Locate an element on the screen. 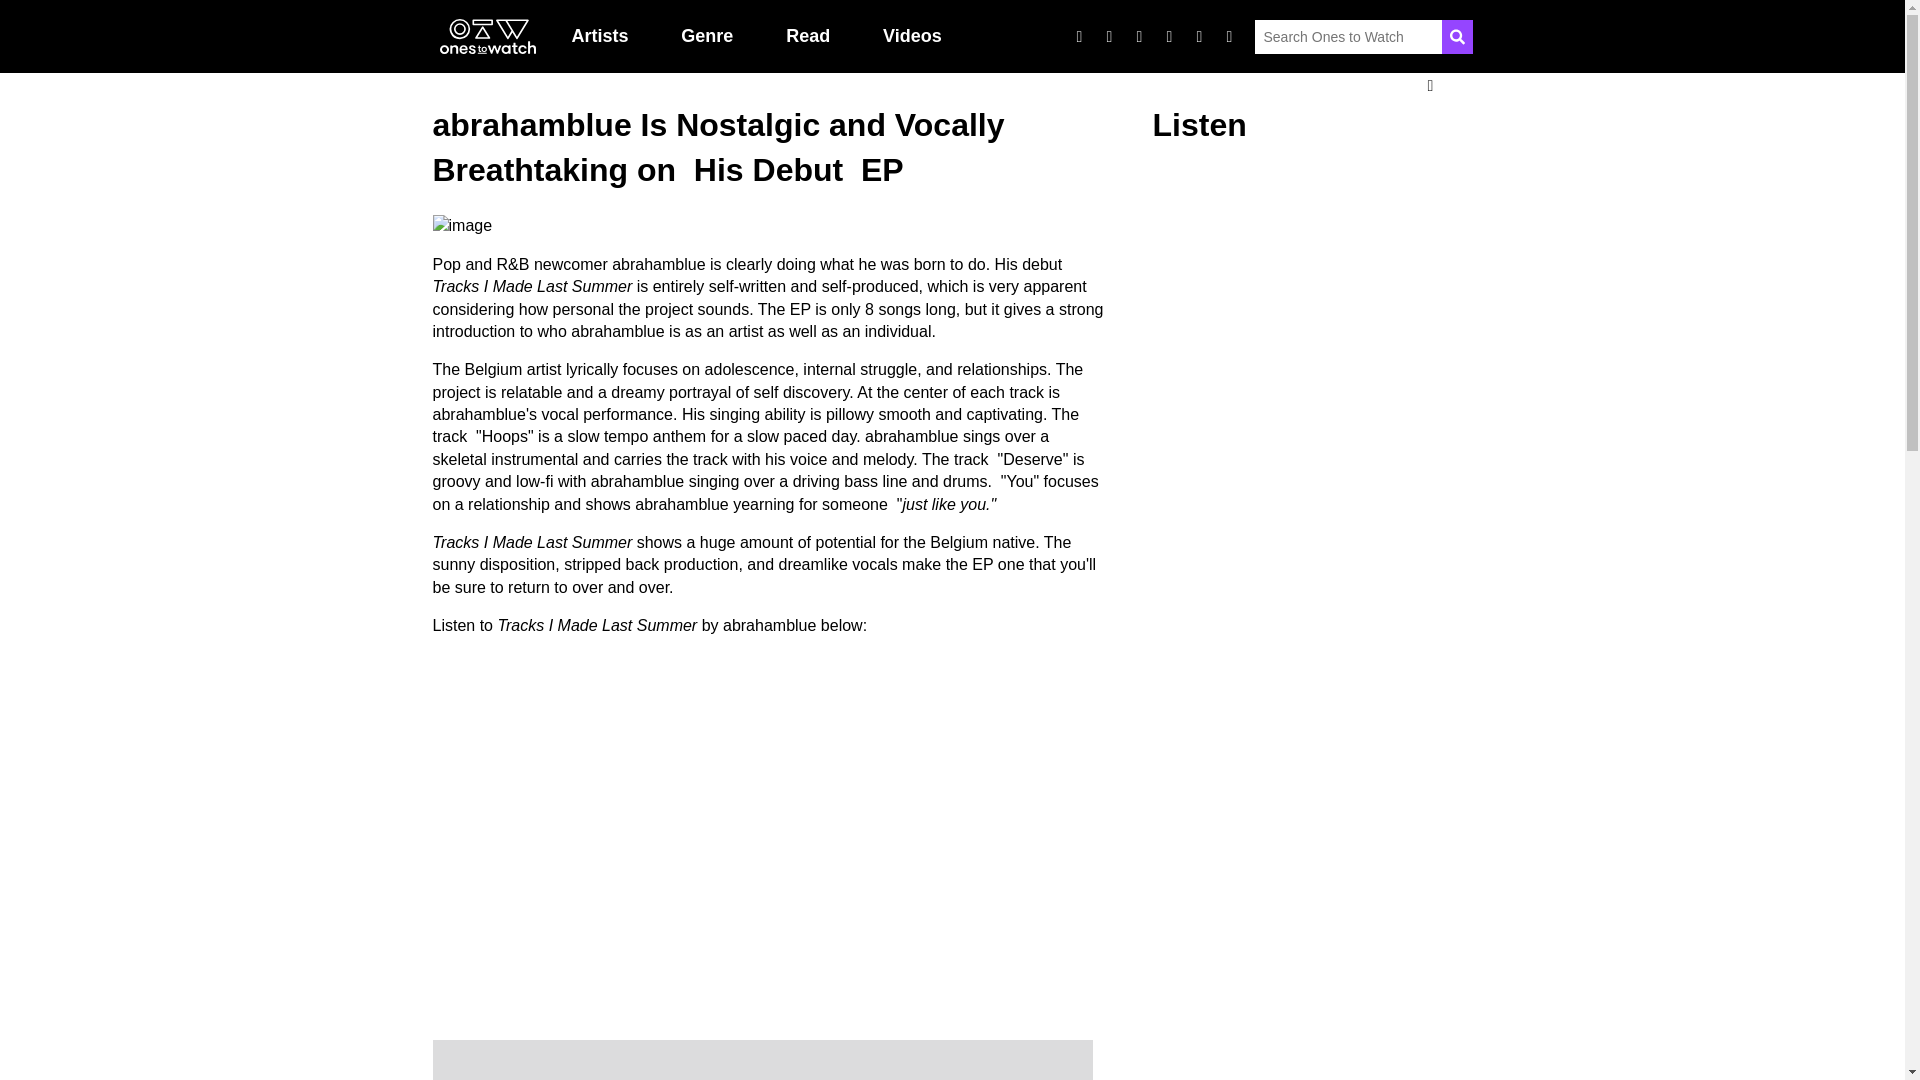 Image resolution: width=1920 pixels, height=1080 pixels. Artists is located at coordinates (600, 36).